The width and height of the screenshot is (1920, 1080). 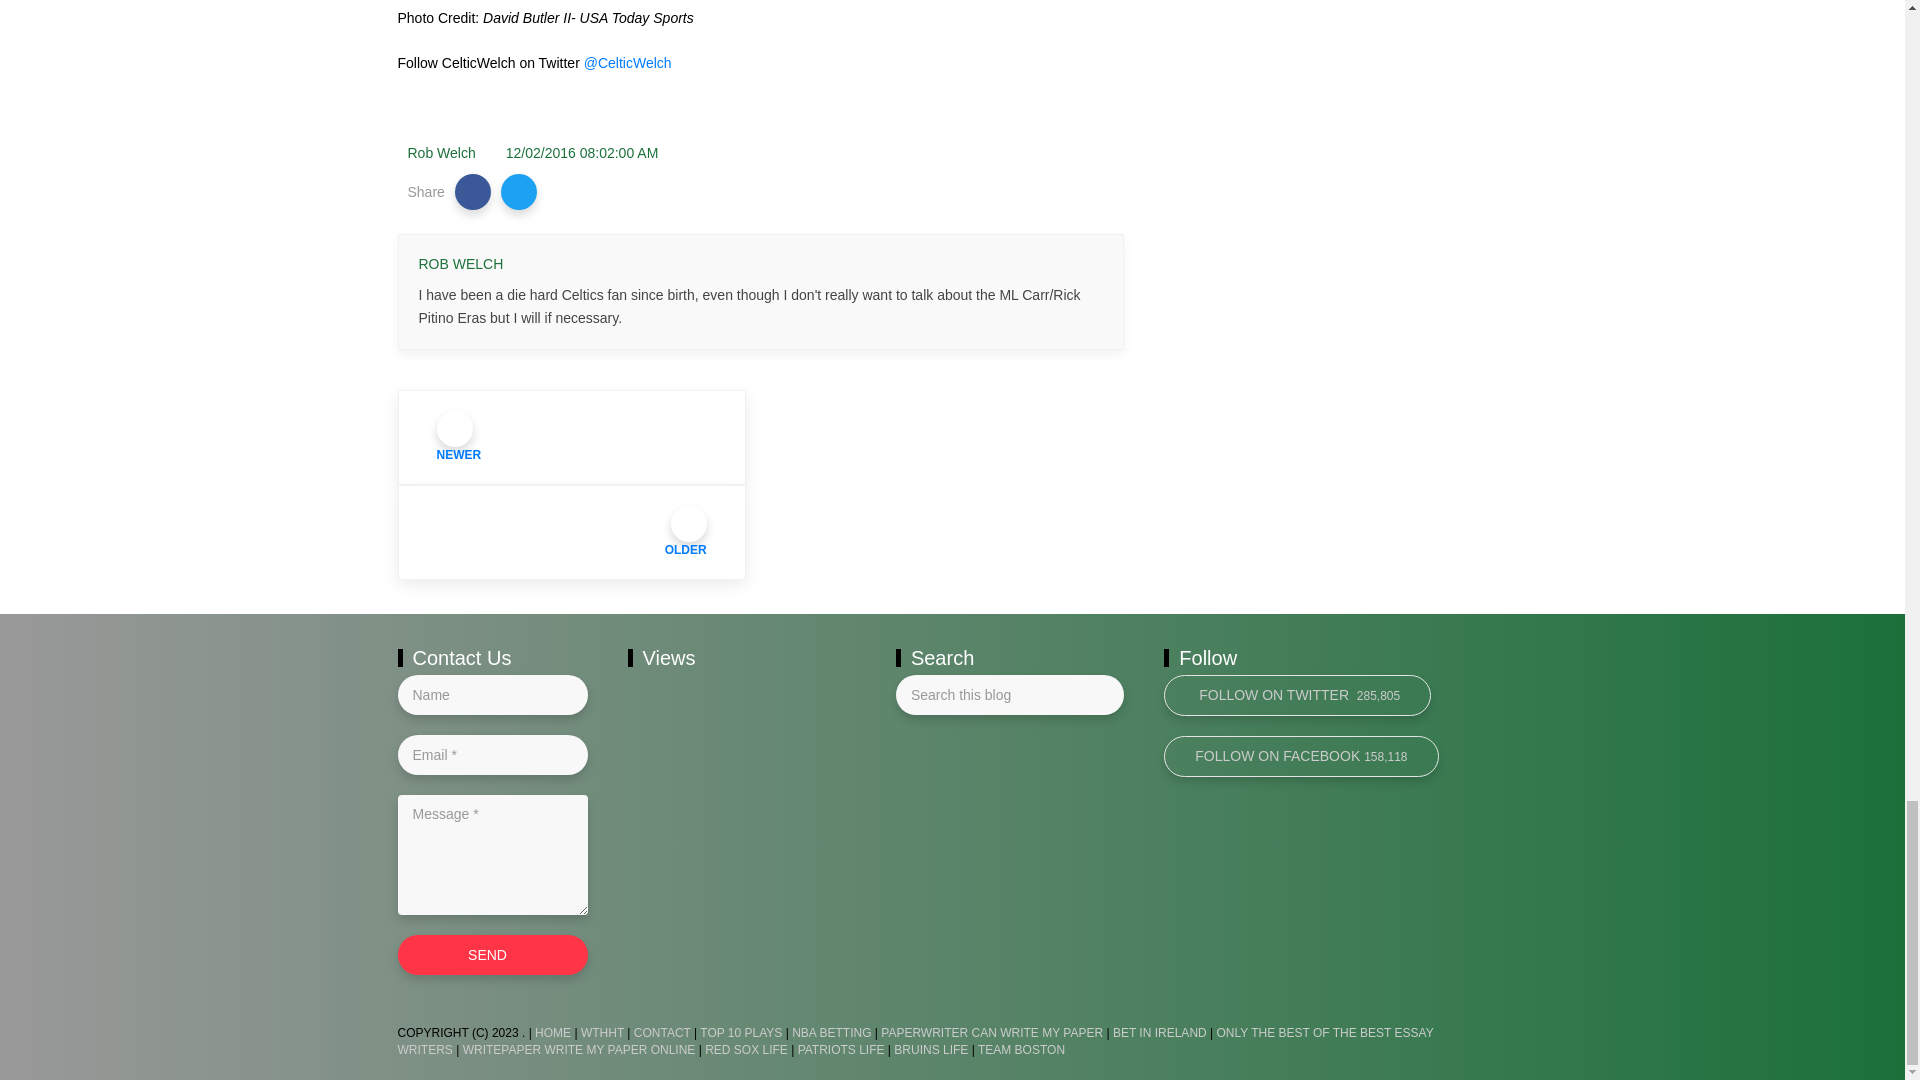 I want to click on OLDER, so click(x=572, y=532).